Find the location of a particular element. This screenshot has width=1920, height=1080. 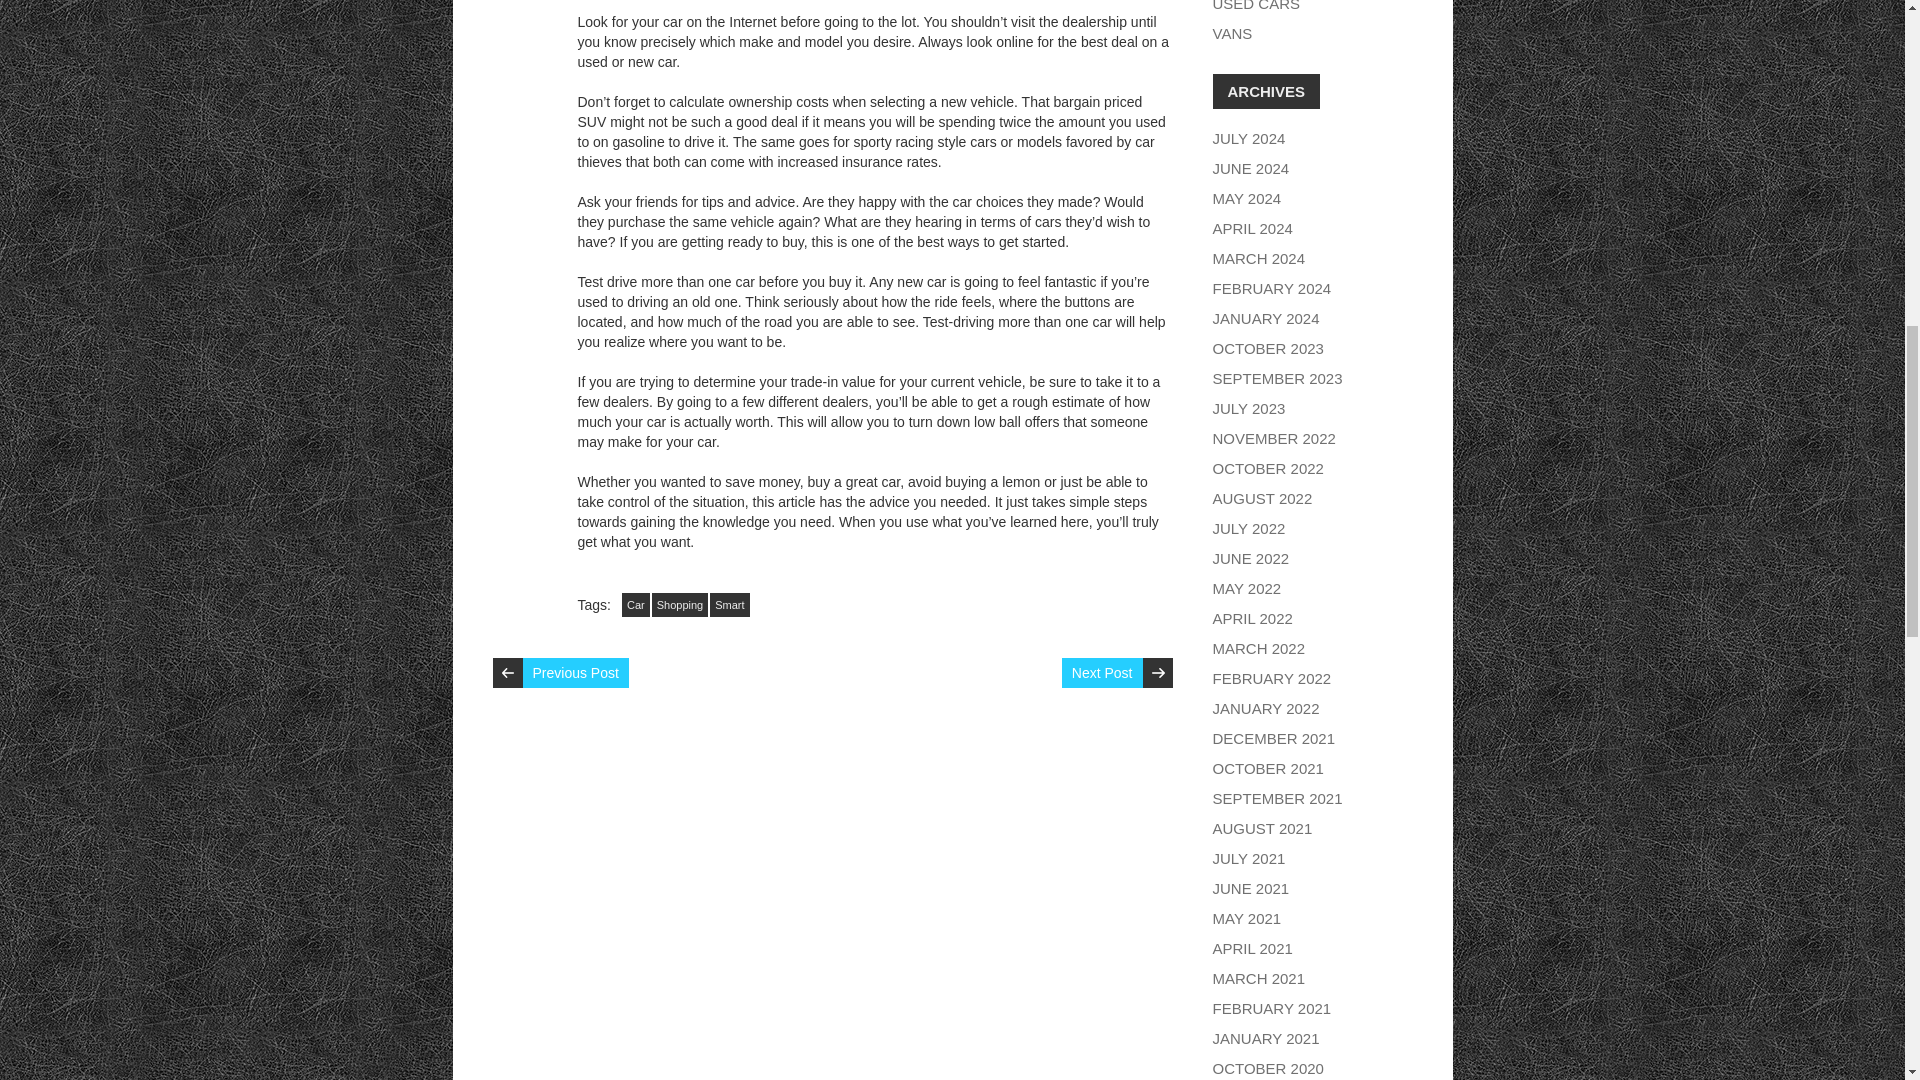

MAY 2024 is located at coordinates (1246, 198).